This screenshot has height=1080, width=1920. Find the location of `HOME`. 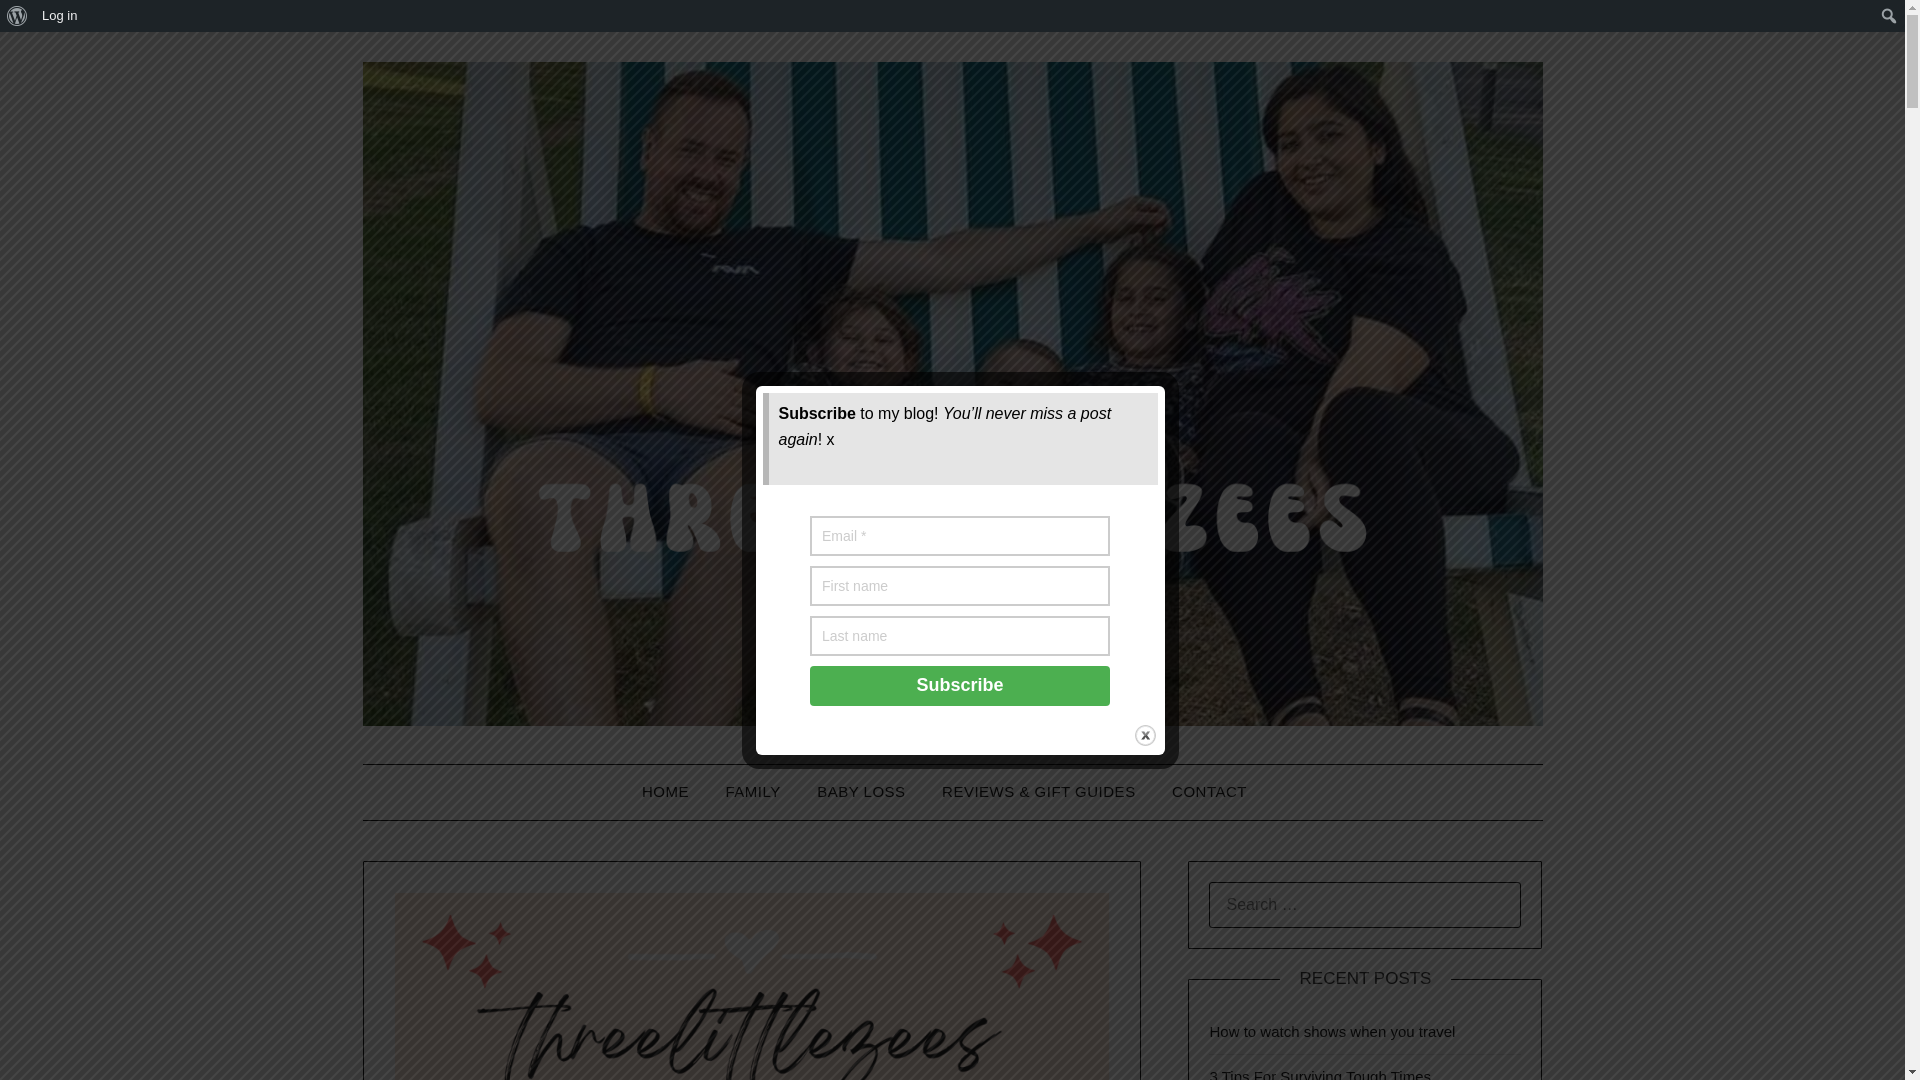

HOME is located at coordinates (672, 791).